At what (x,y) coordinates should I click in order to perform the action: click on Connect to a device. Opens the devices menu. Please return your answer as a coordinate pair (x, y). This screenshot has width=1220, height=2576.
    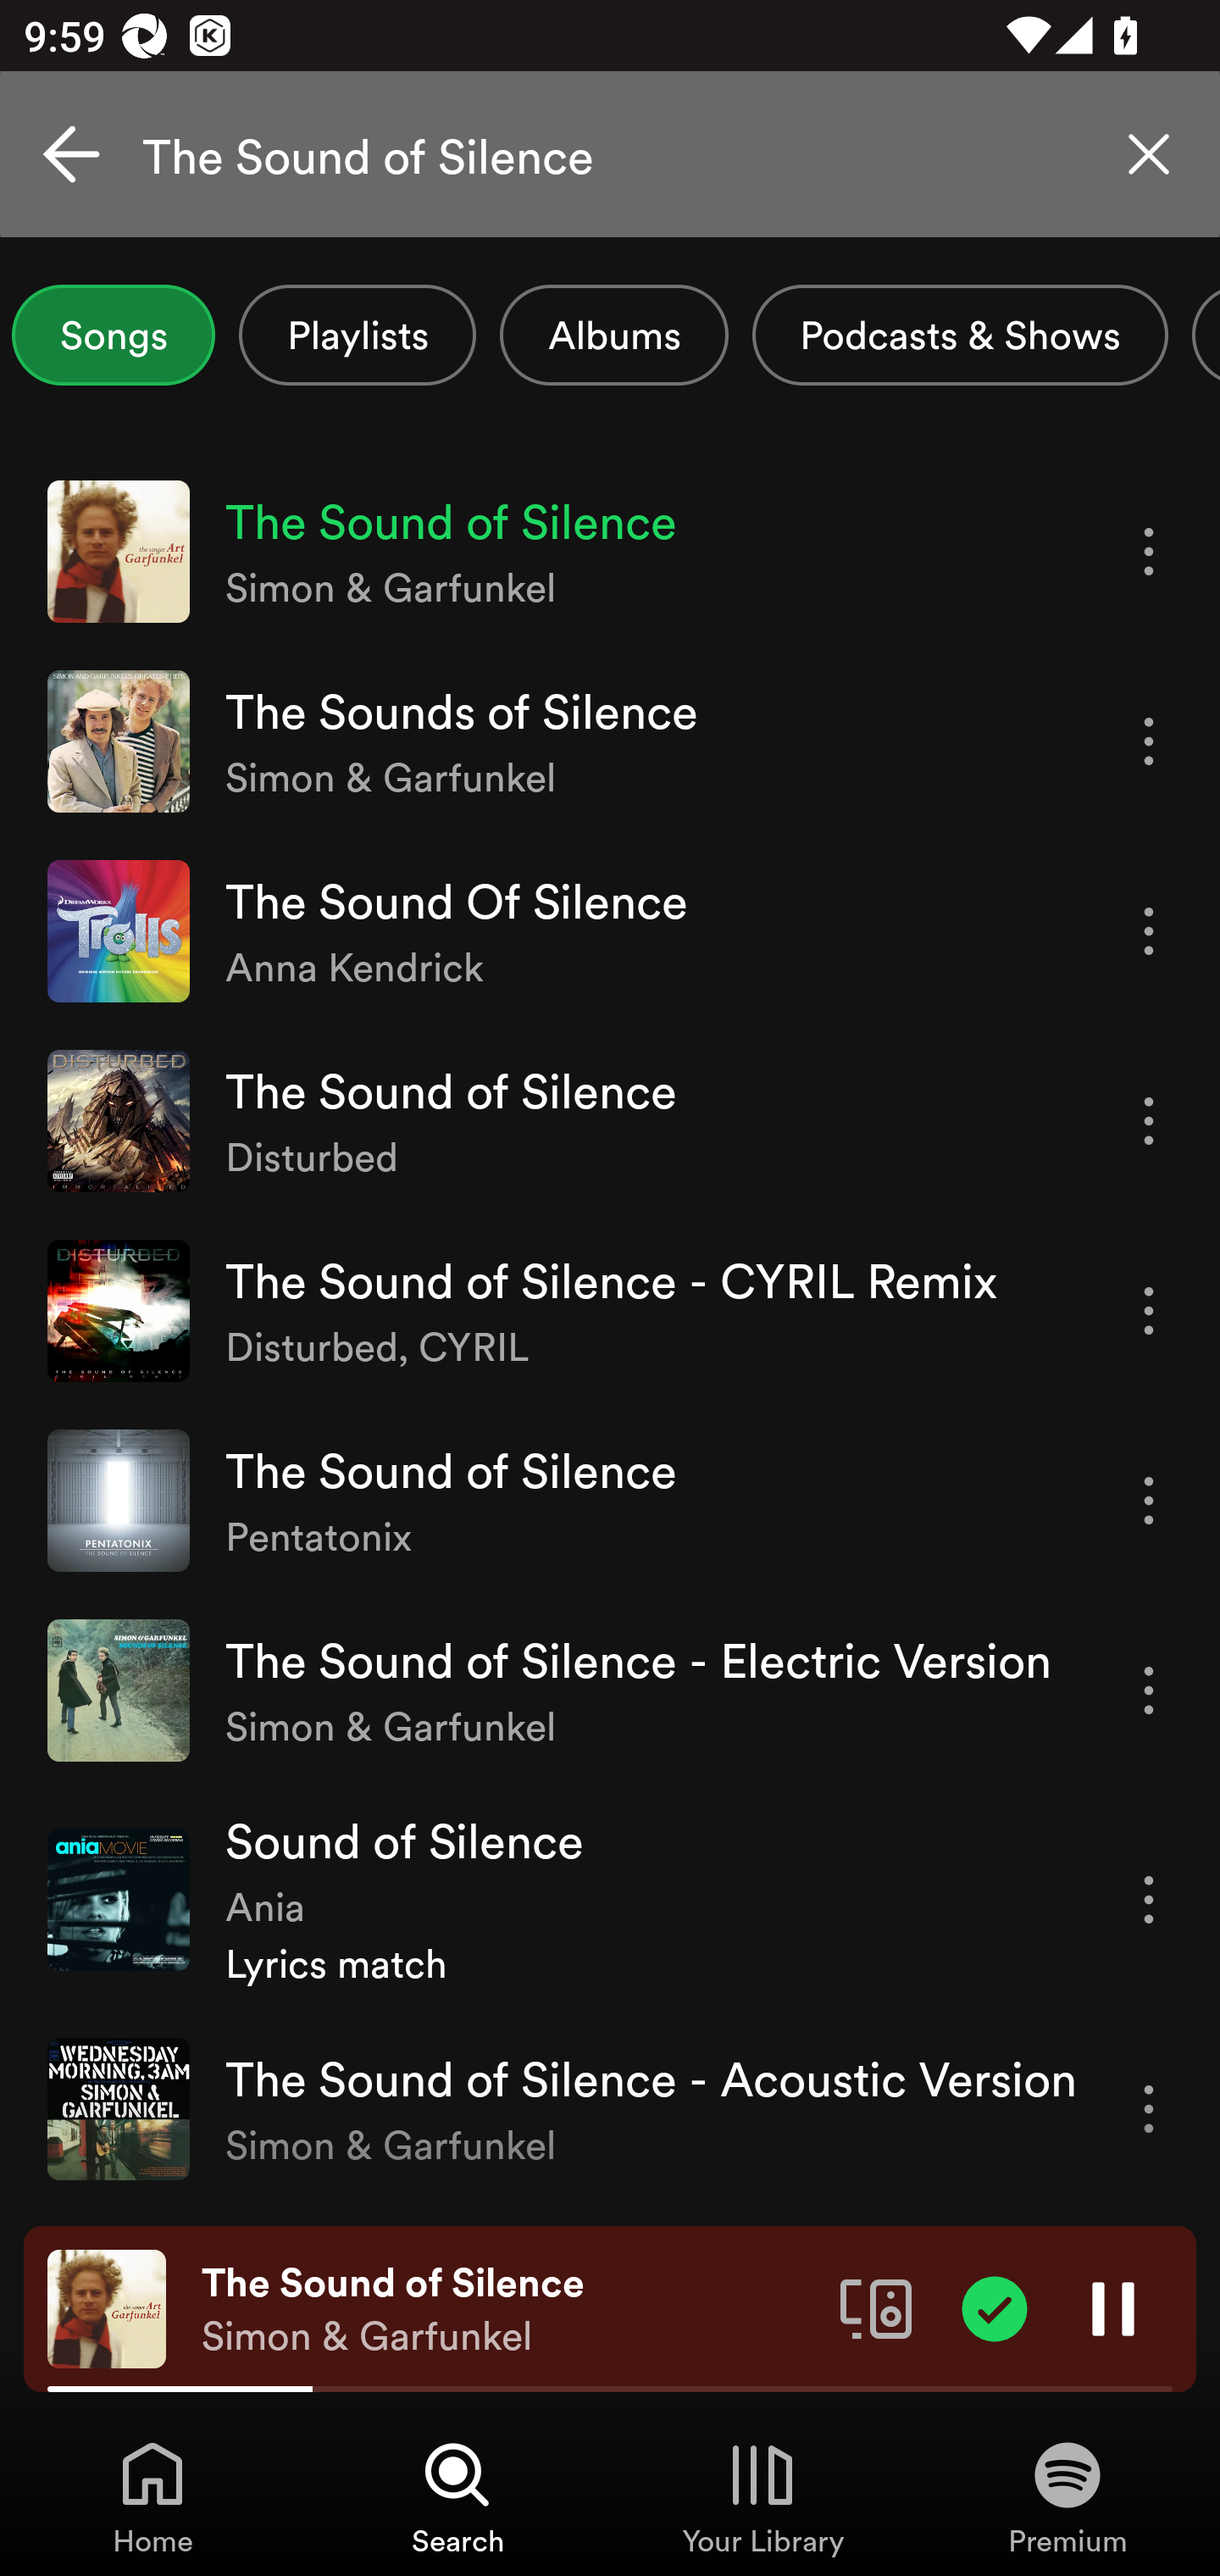
    Looking at the image, I should click on (876, 2307).